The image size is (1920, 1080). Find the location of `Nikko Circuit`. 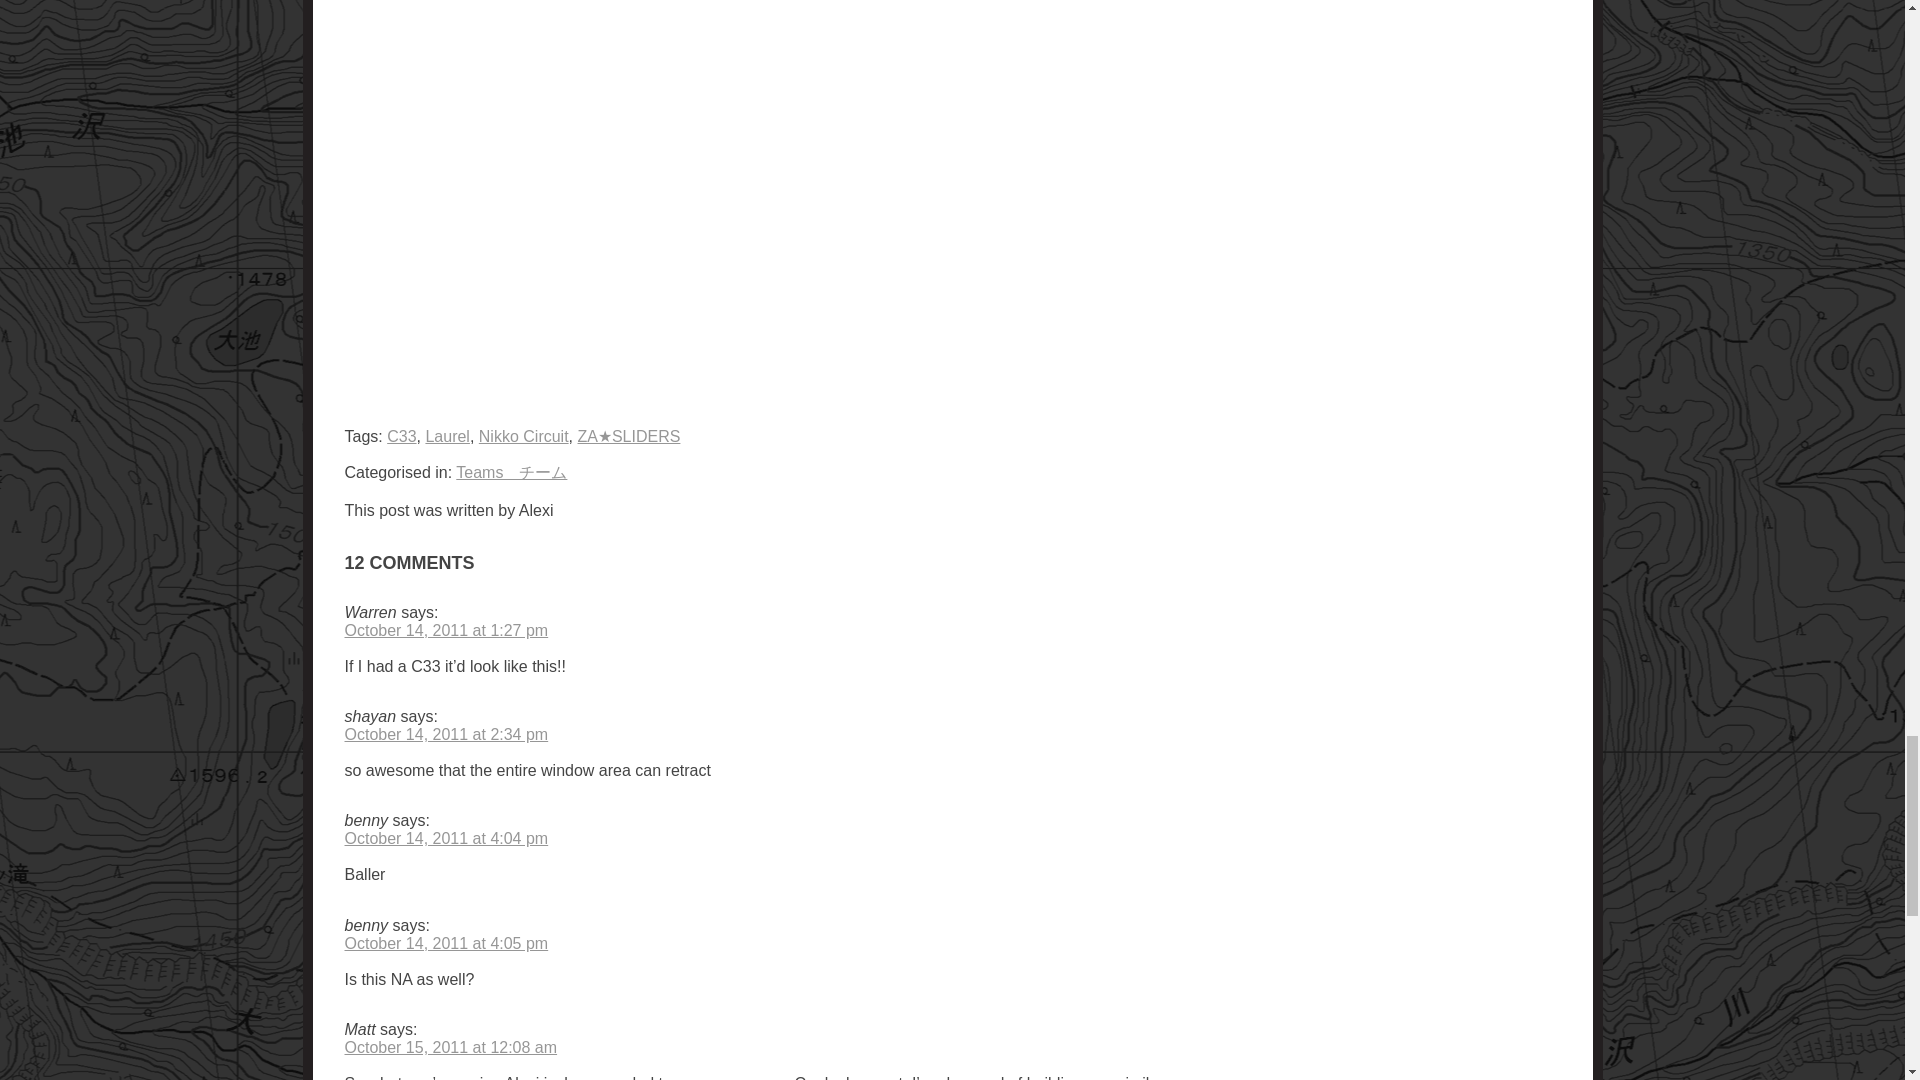

Nikko Circuit is located at coordinates (523, 436).